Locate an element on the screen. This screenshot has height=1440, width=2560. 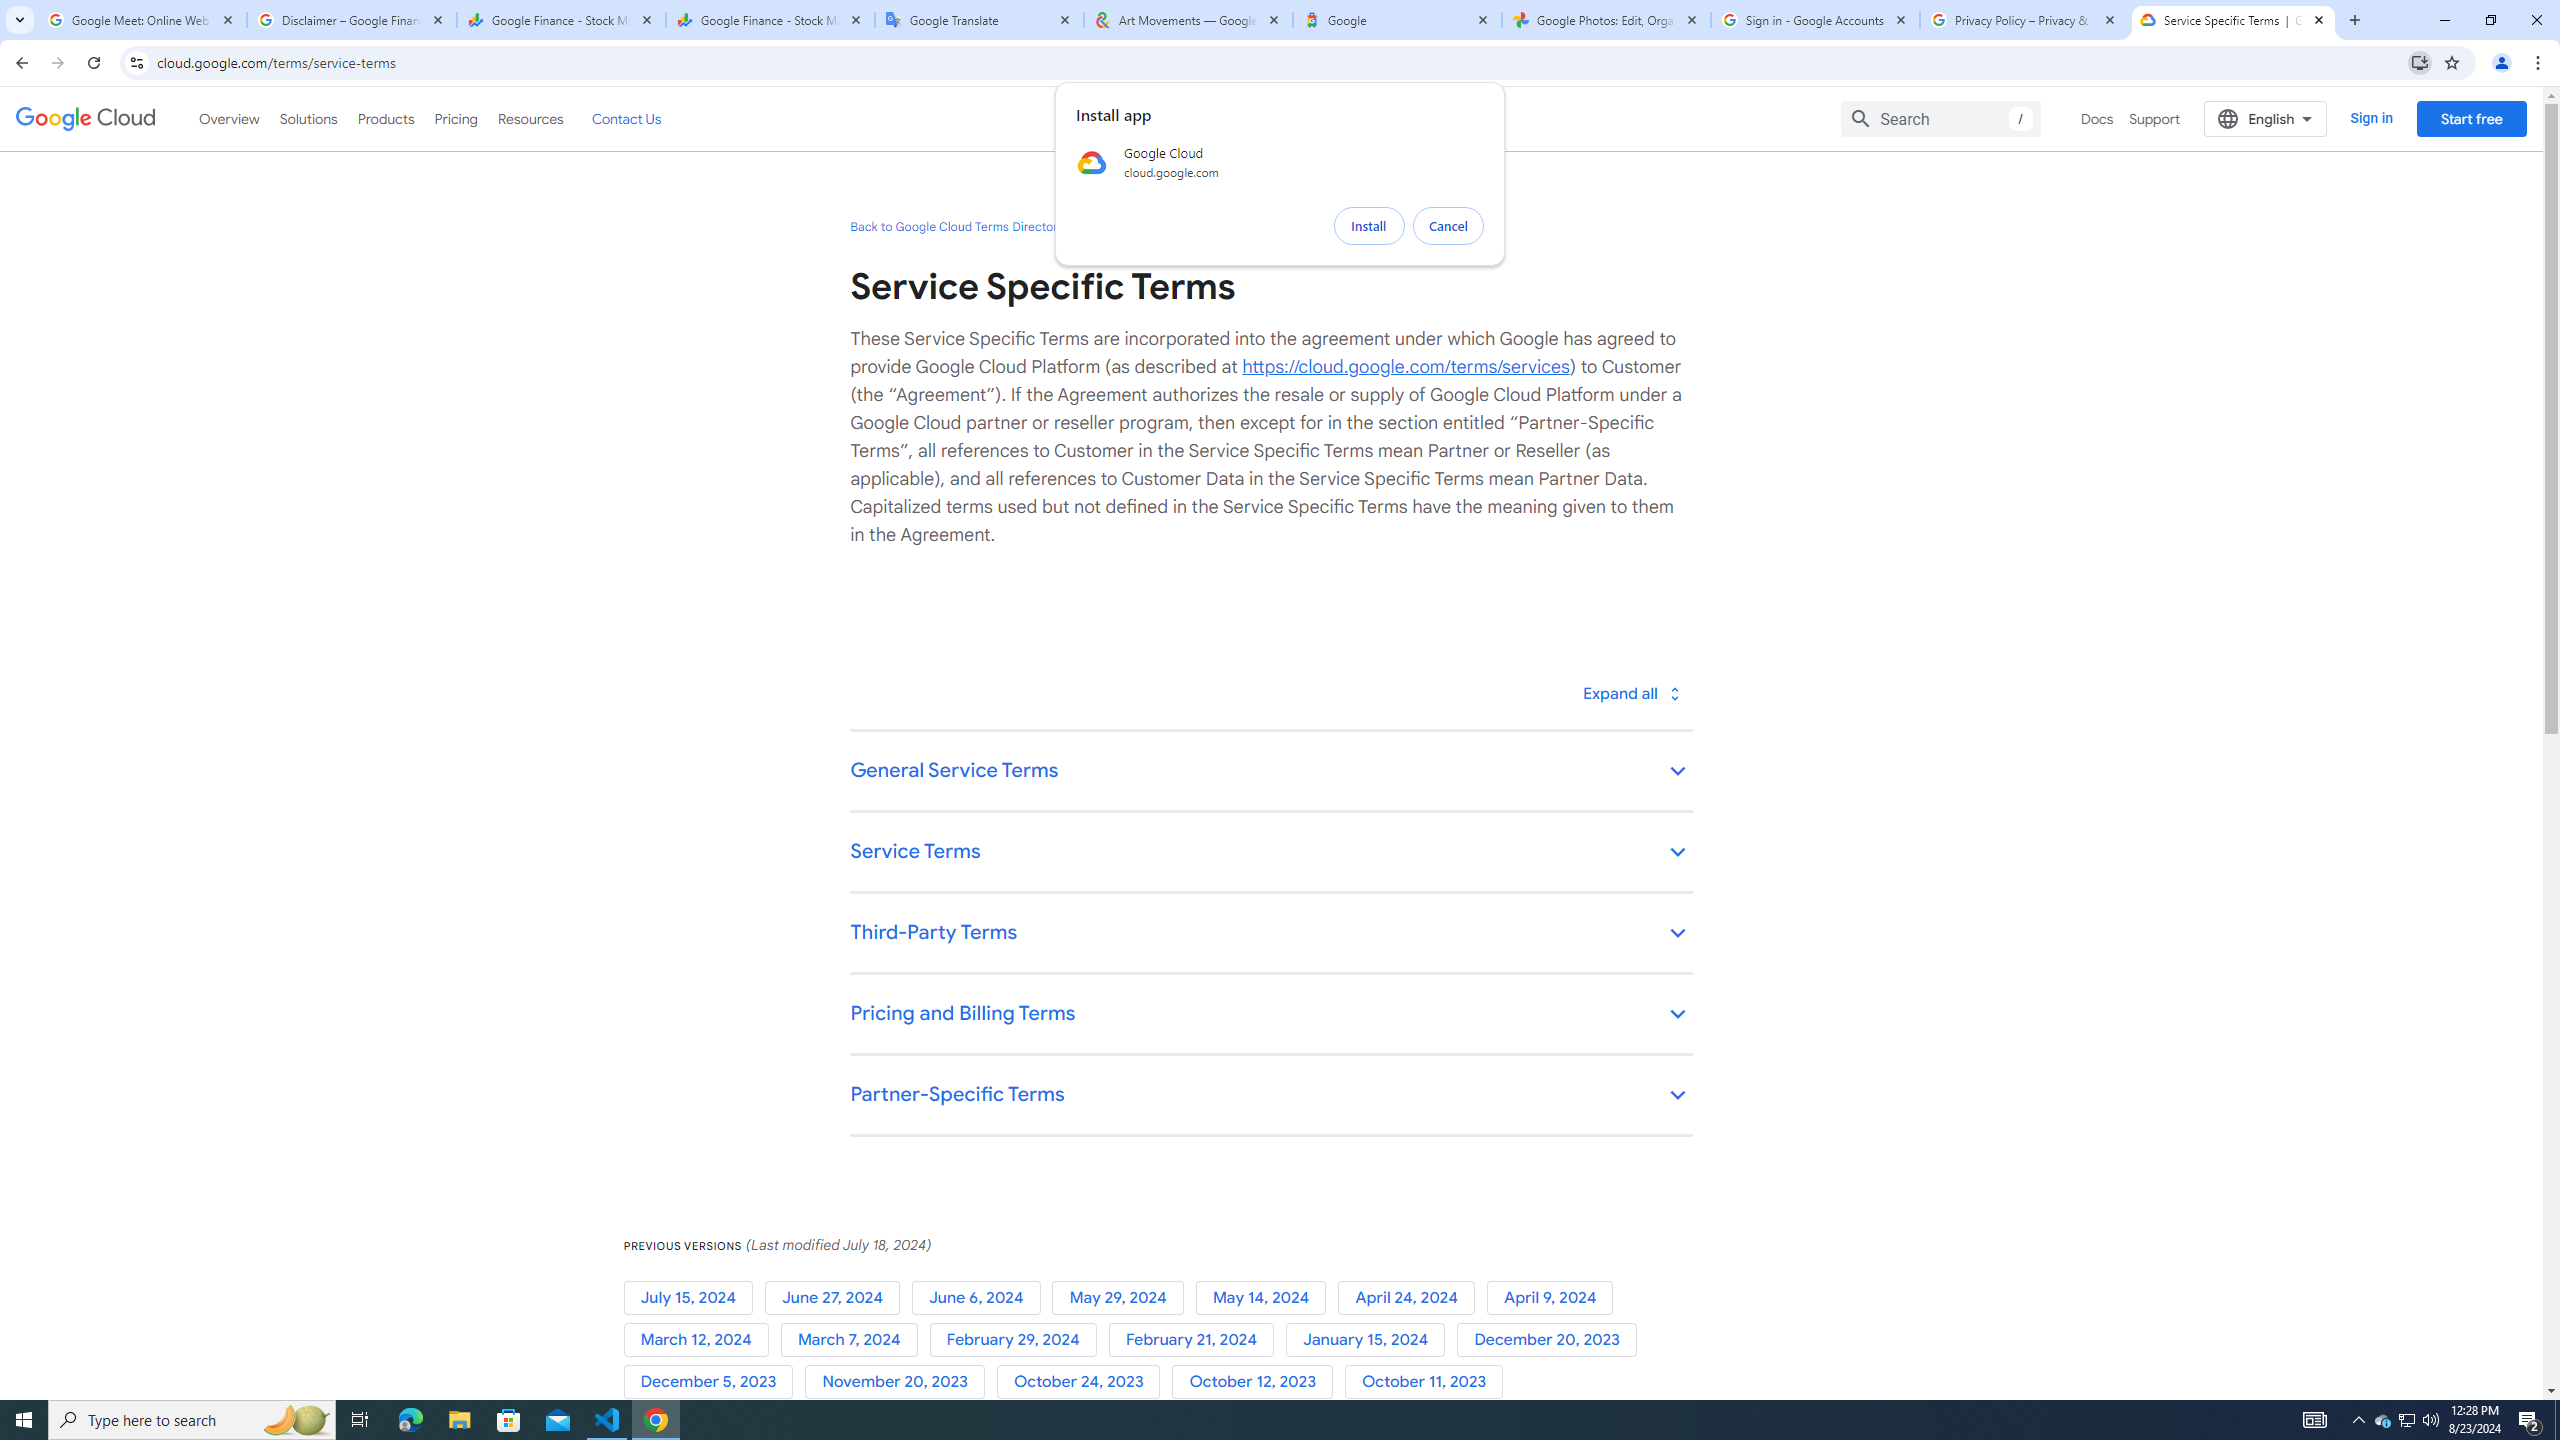
February 21, 2024 is located at coordinates (1196, 1340).